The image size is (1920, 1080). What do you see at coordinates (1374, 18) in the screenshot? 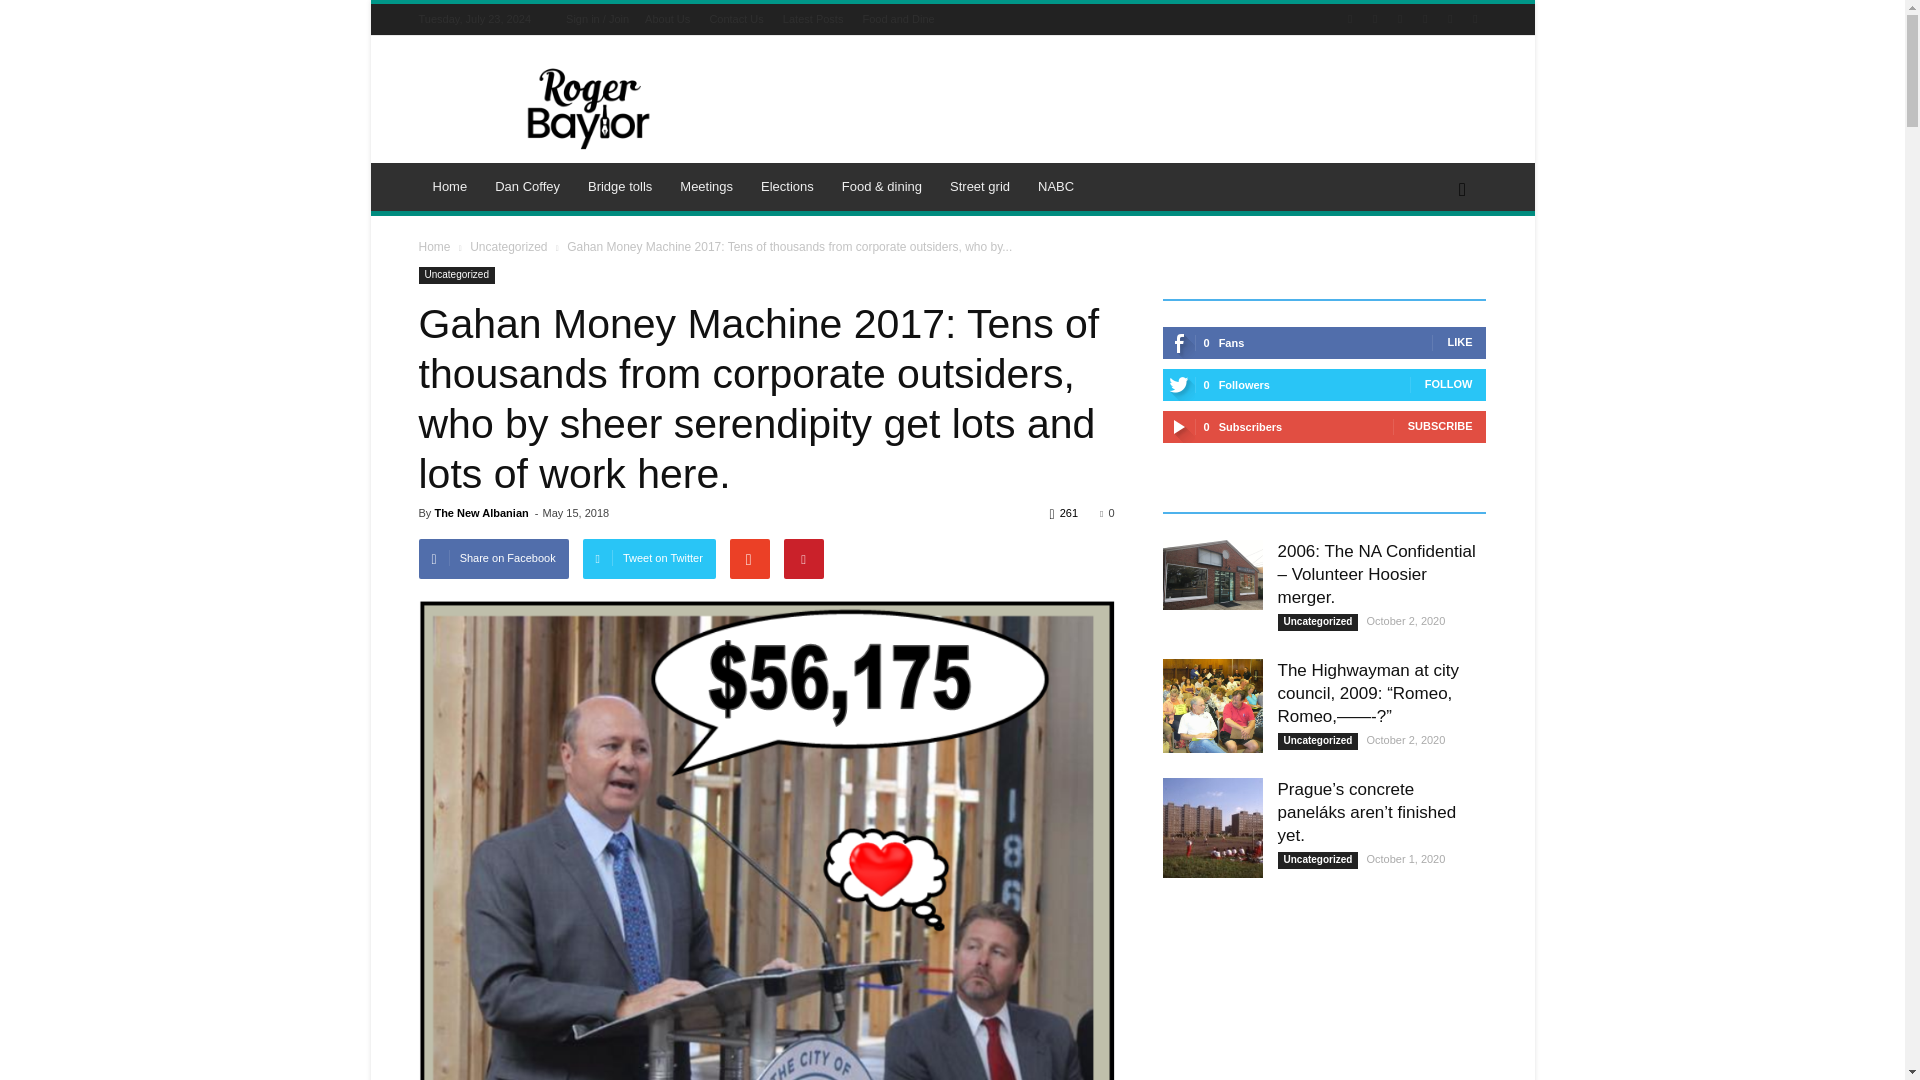
I see `Facebook` at bounding box center [1374, 18].